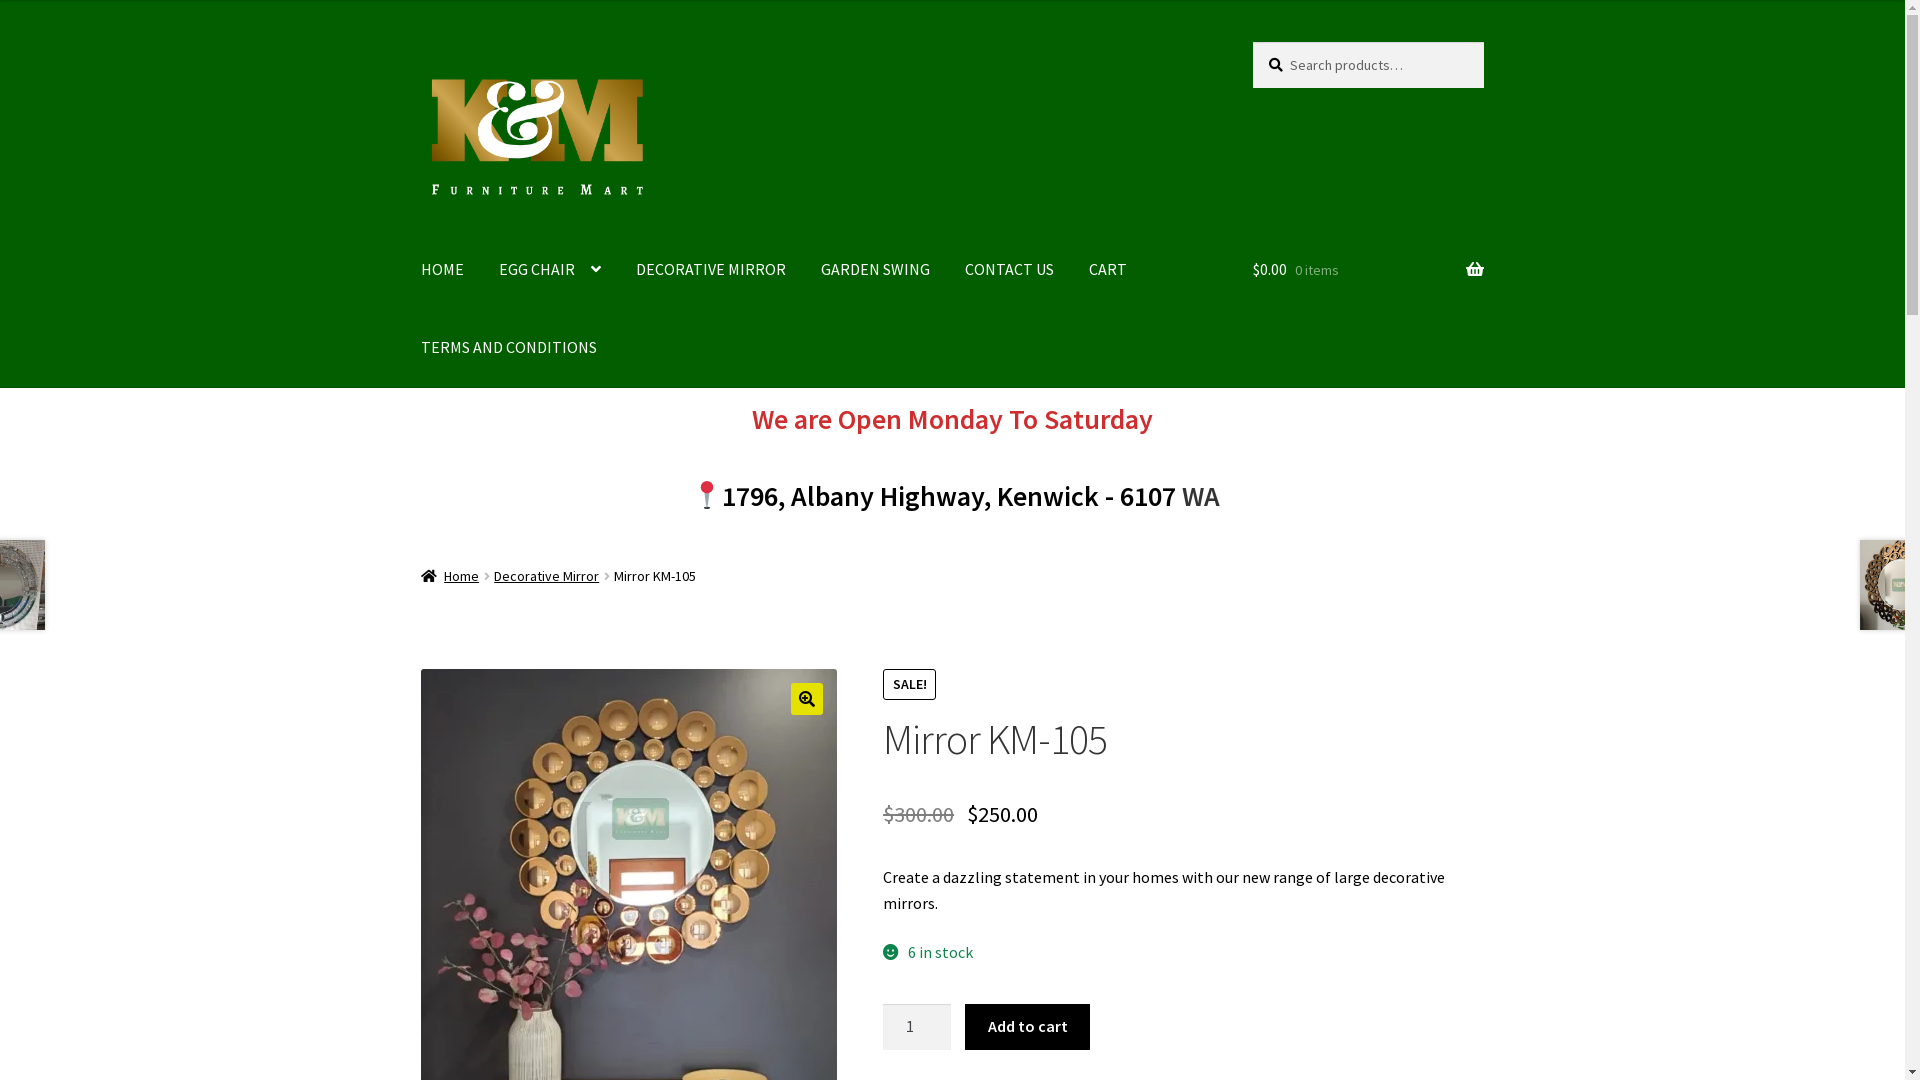  Describe the element at coordinates (1027, 1027) in the screenshot. I see `Add to cart` at that location.